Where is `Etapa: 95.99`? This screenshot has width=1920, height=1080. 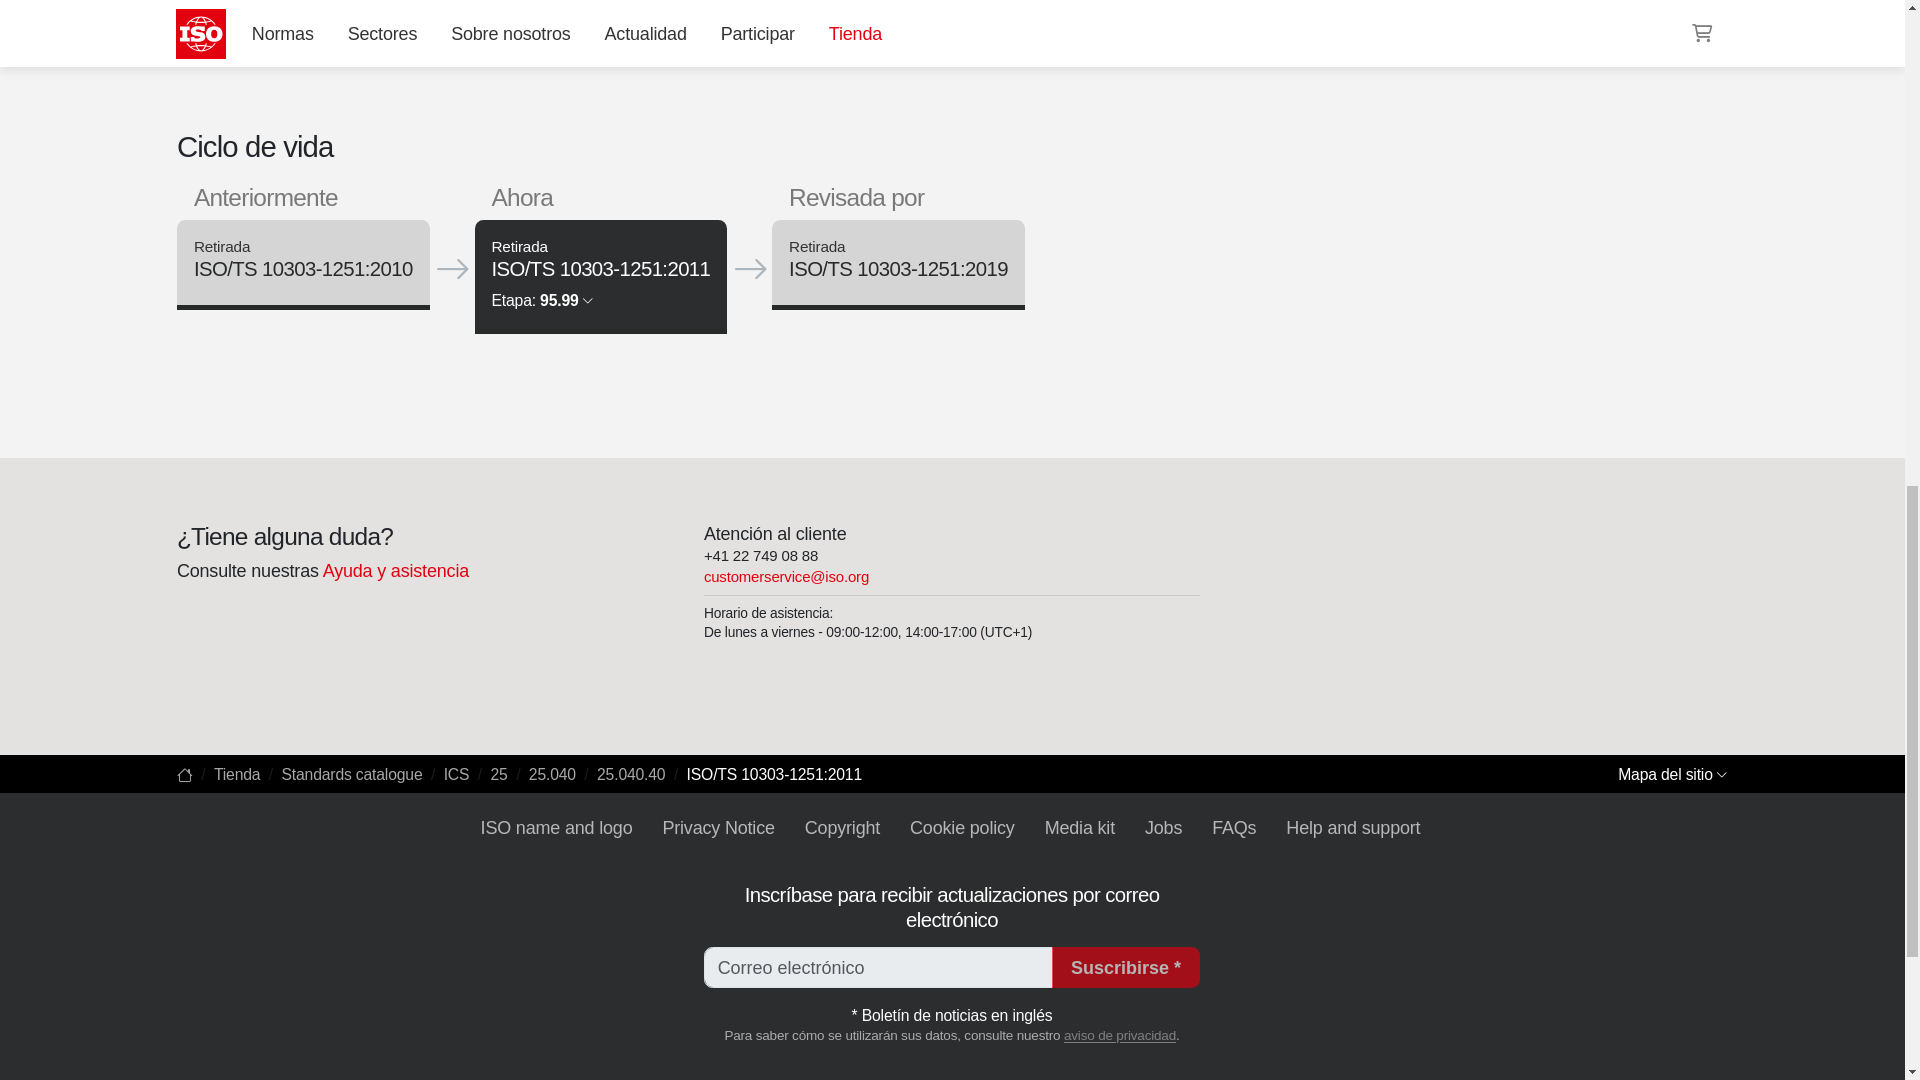 Etapa: 95.99 is located at coordinates (542, 300).